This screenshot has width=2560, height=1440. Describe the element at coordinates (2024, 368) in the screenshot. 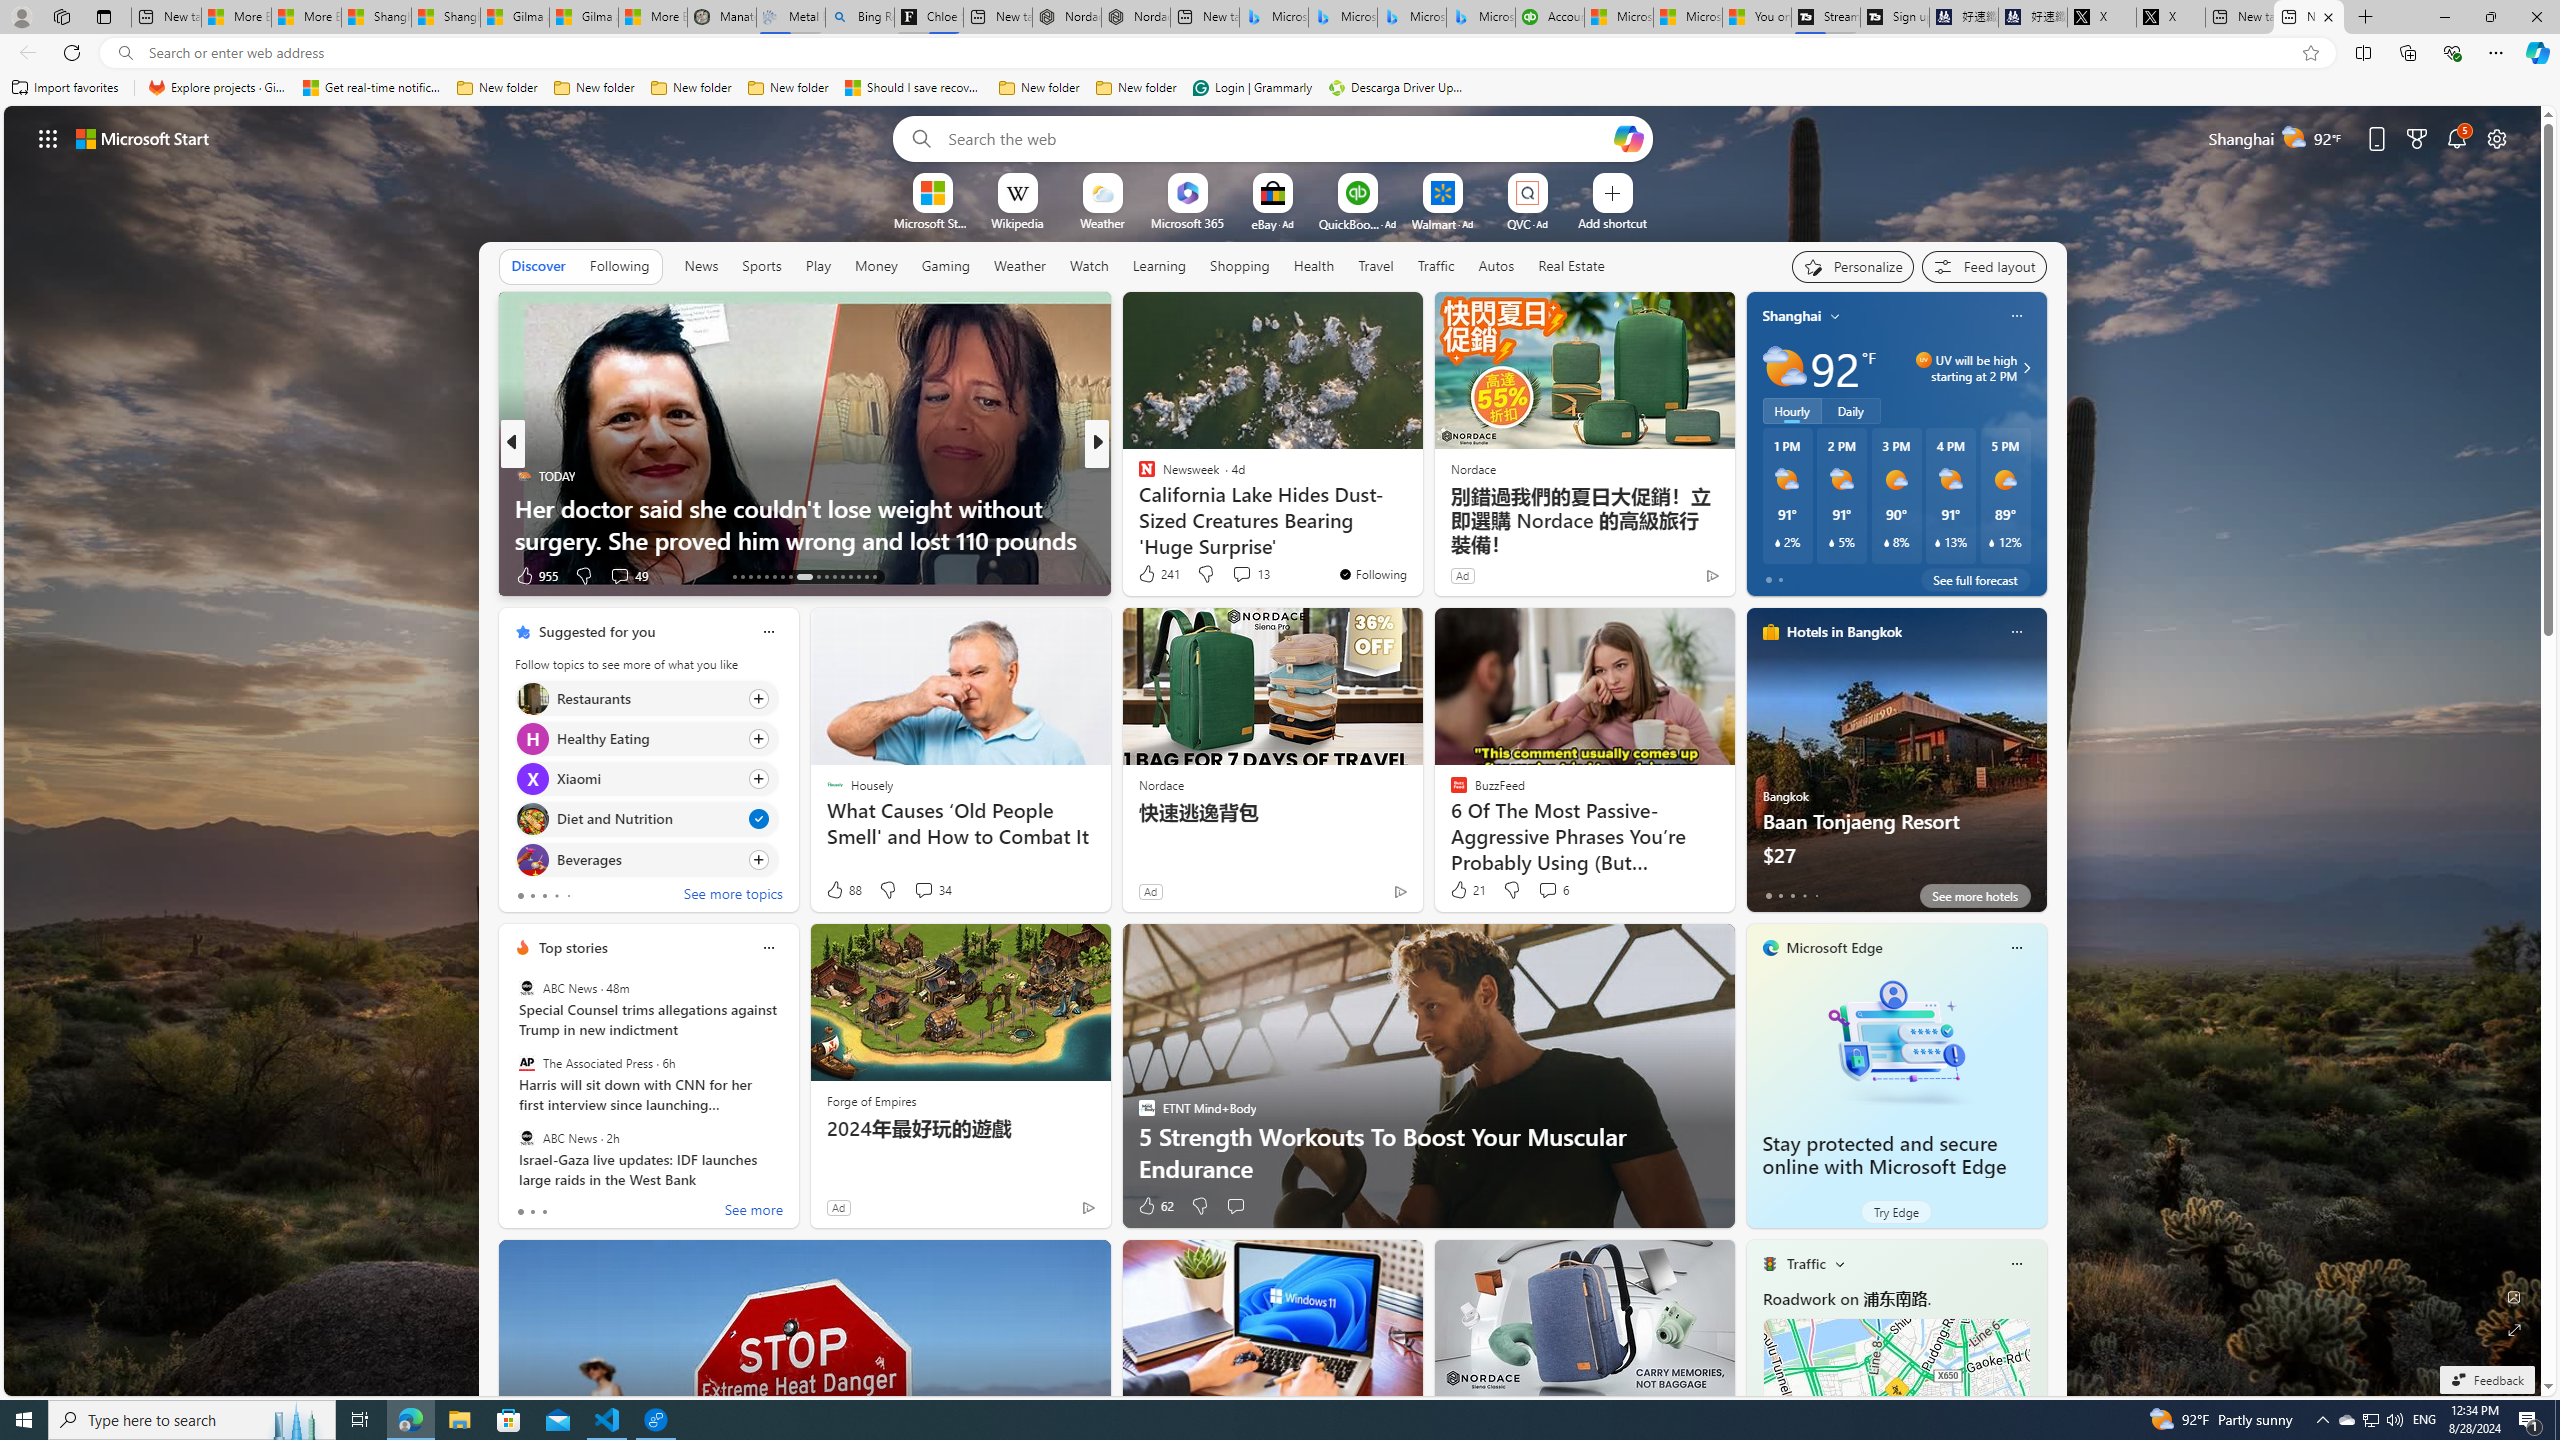

I see `UV will be high starting at 2 PM` at that location.